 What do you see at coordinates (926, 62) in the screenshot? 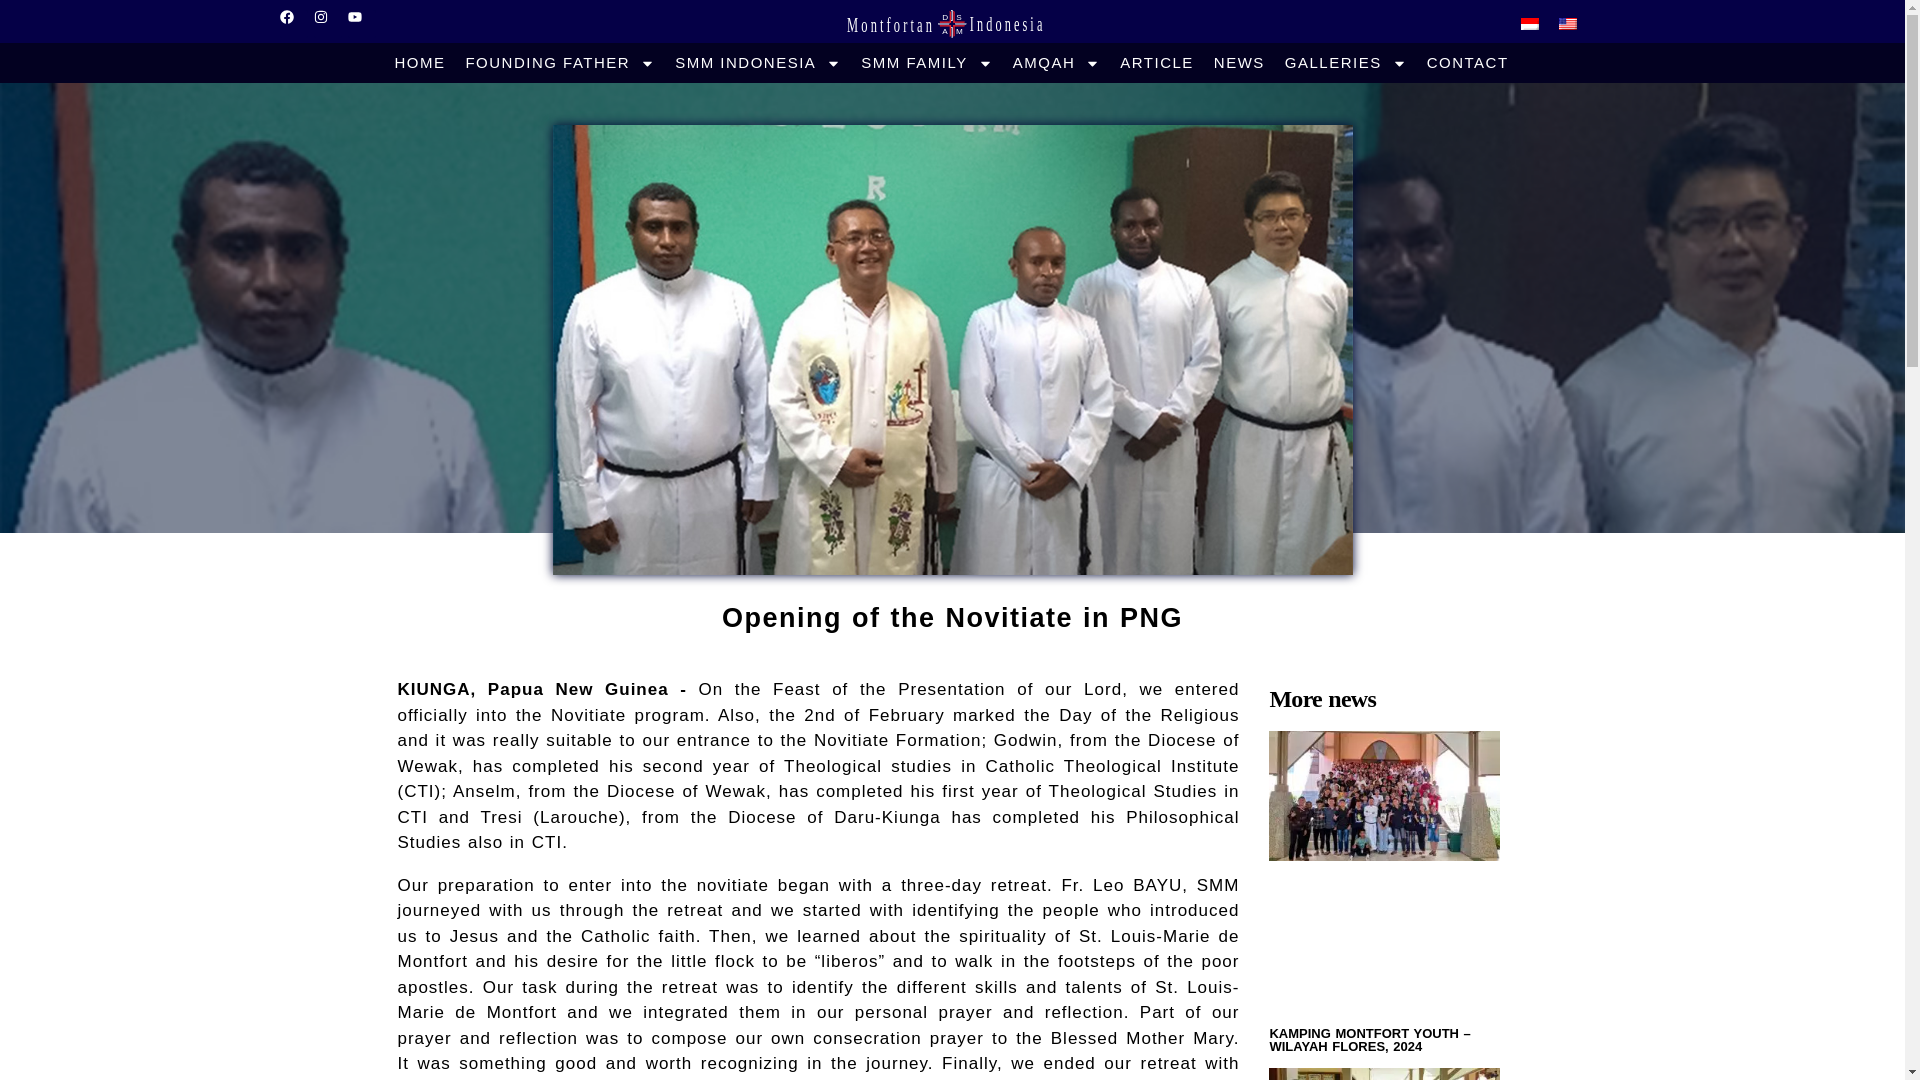
I see `SMM FAMILY` at bounding box center [926, 62].